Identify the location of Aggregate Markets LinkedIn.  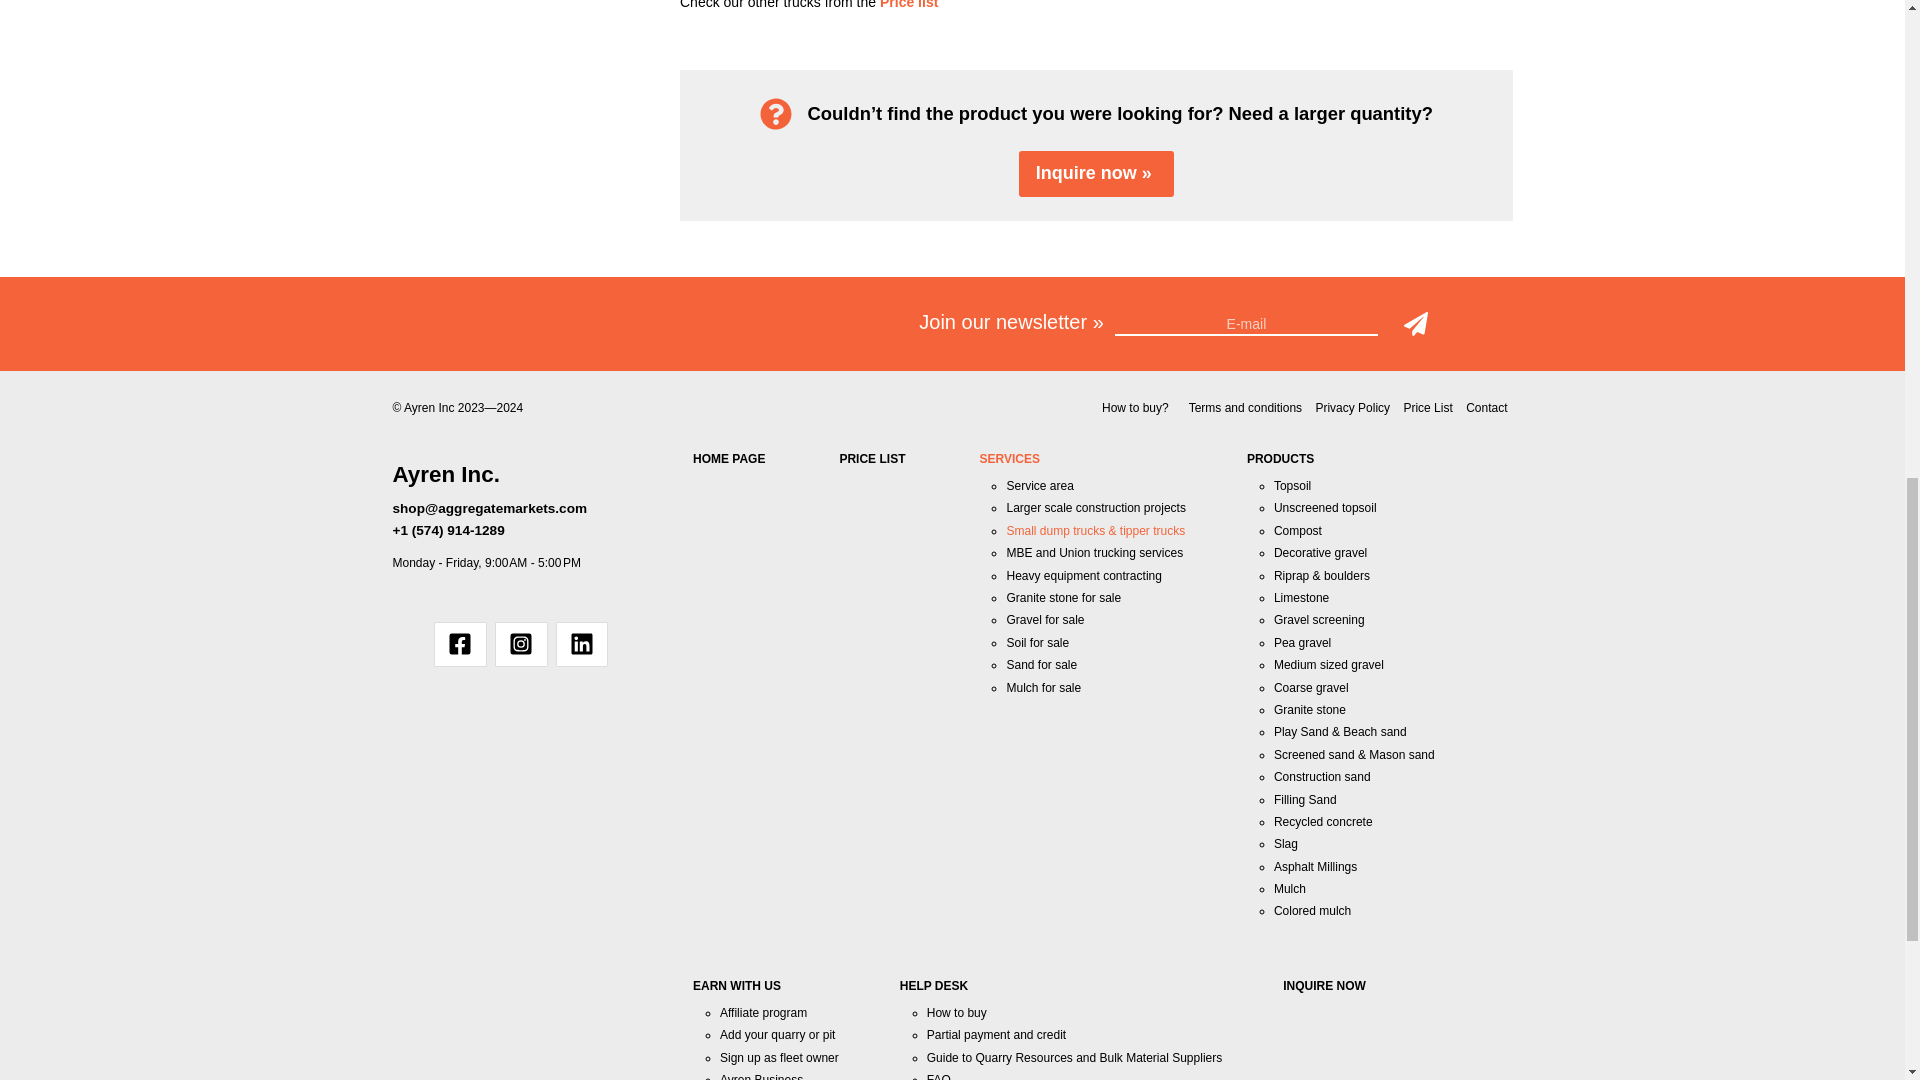
(582, 644).